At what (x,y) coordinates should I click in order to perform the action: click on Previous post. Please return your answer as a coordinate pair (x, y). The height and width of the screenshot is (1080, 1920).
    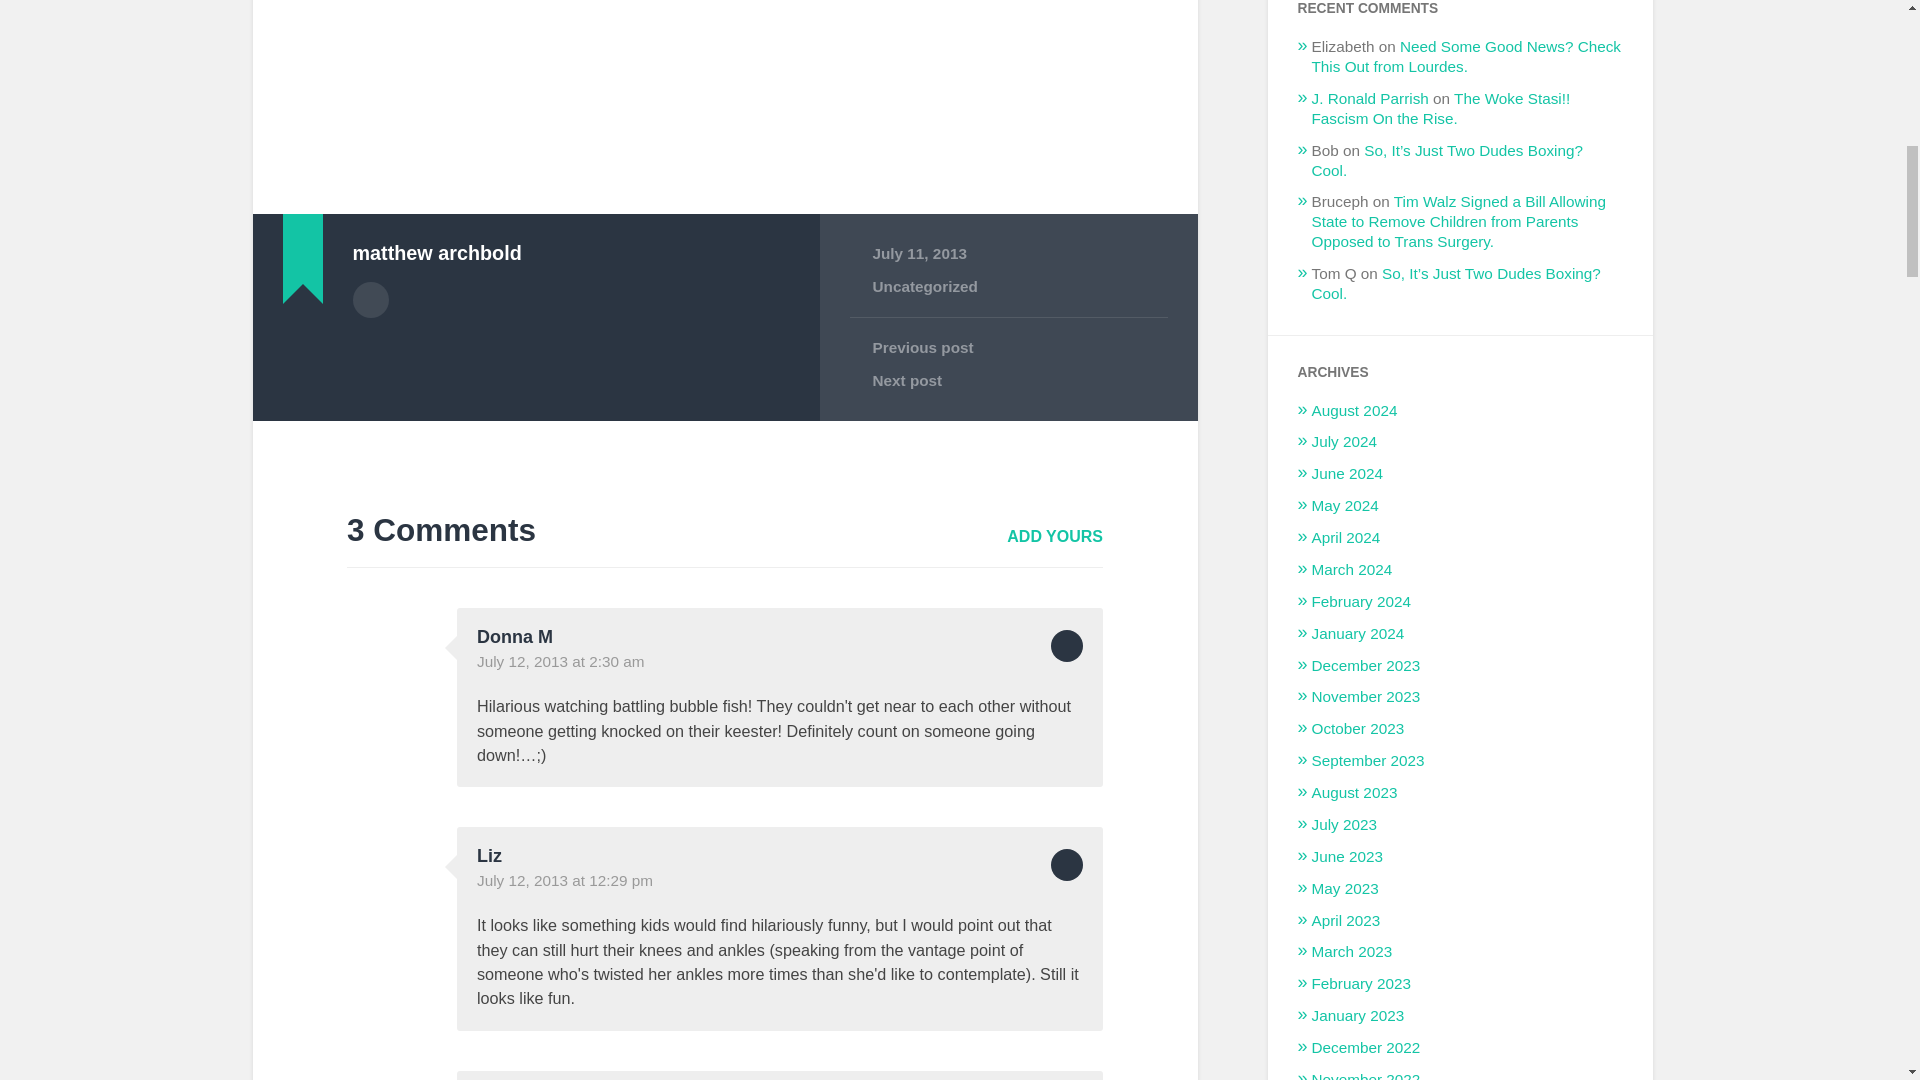
    Looking at the image, I should click on (1008, 348).